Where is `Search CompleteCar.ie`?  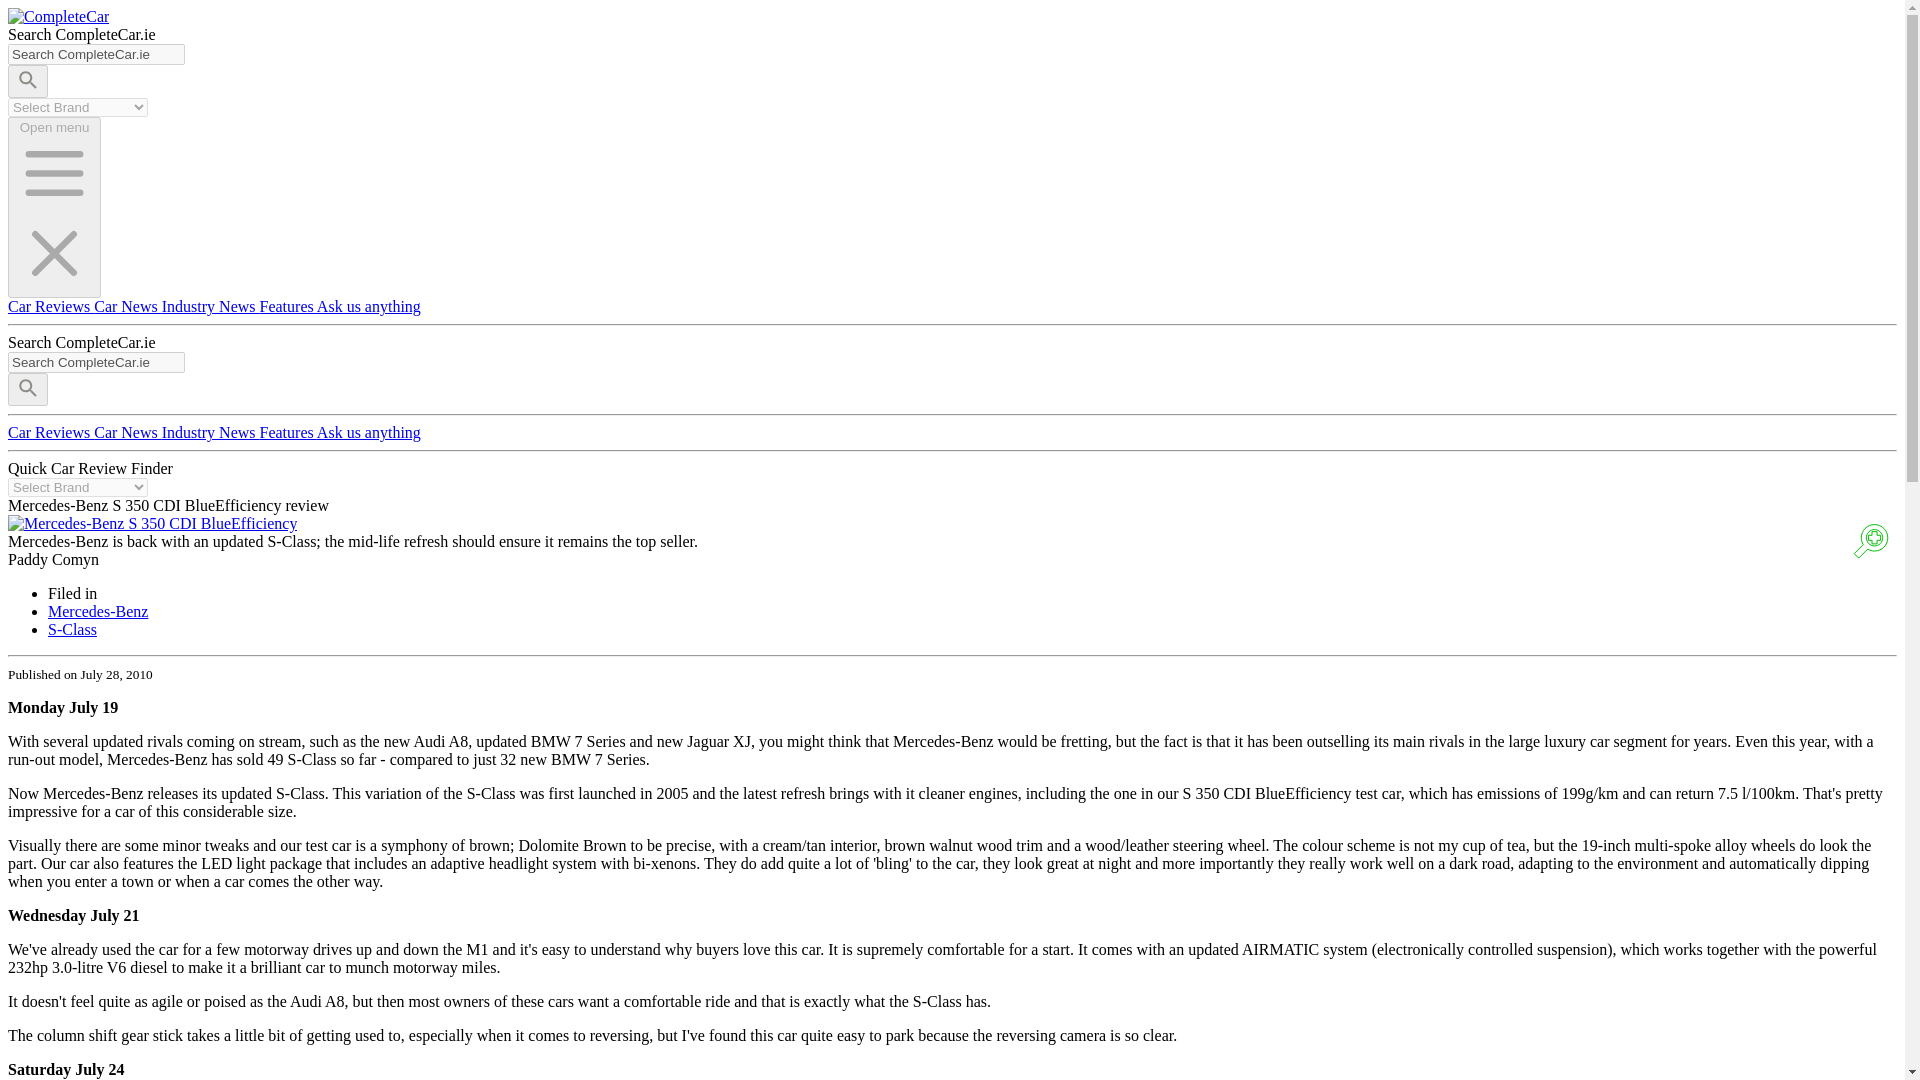
Search CompleteCar.ie is located at coordinates (96, 362).